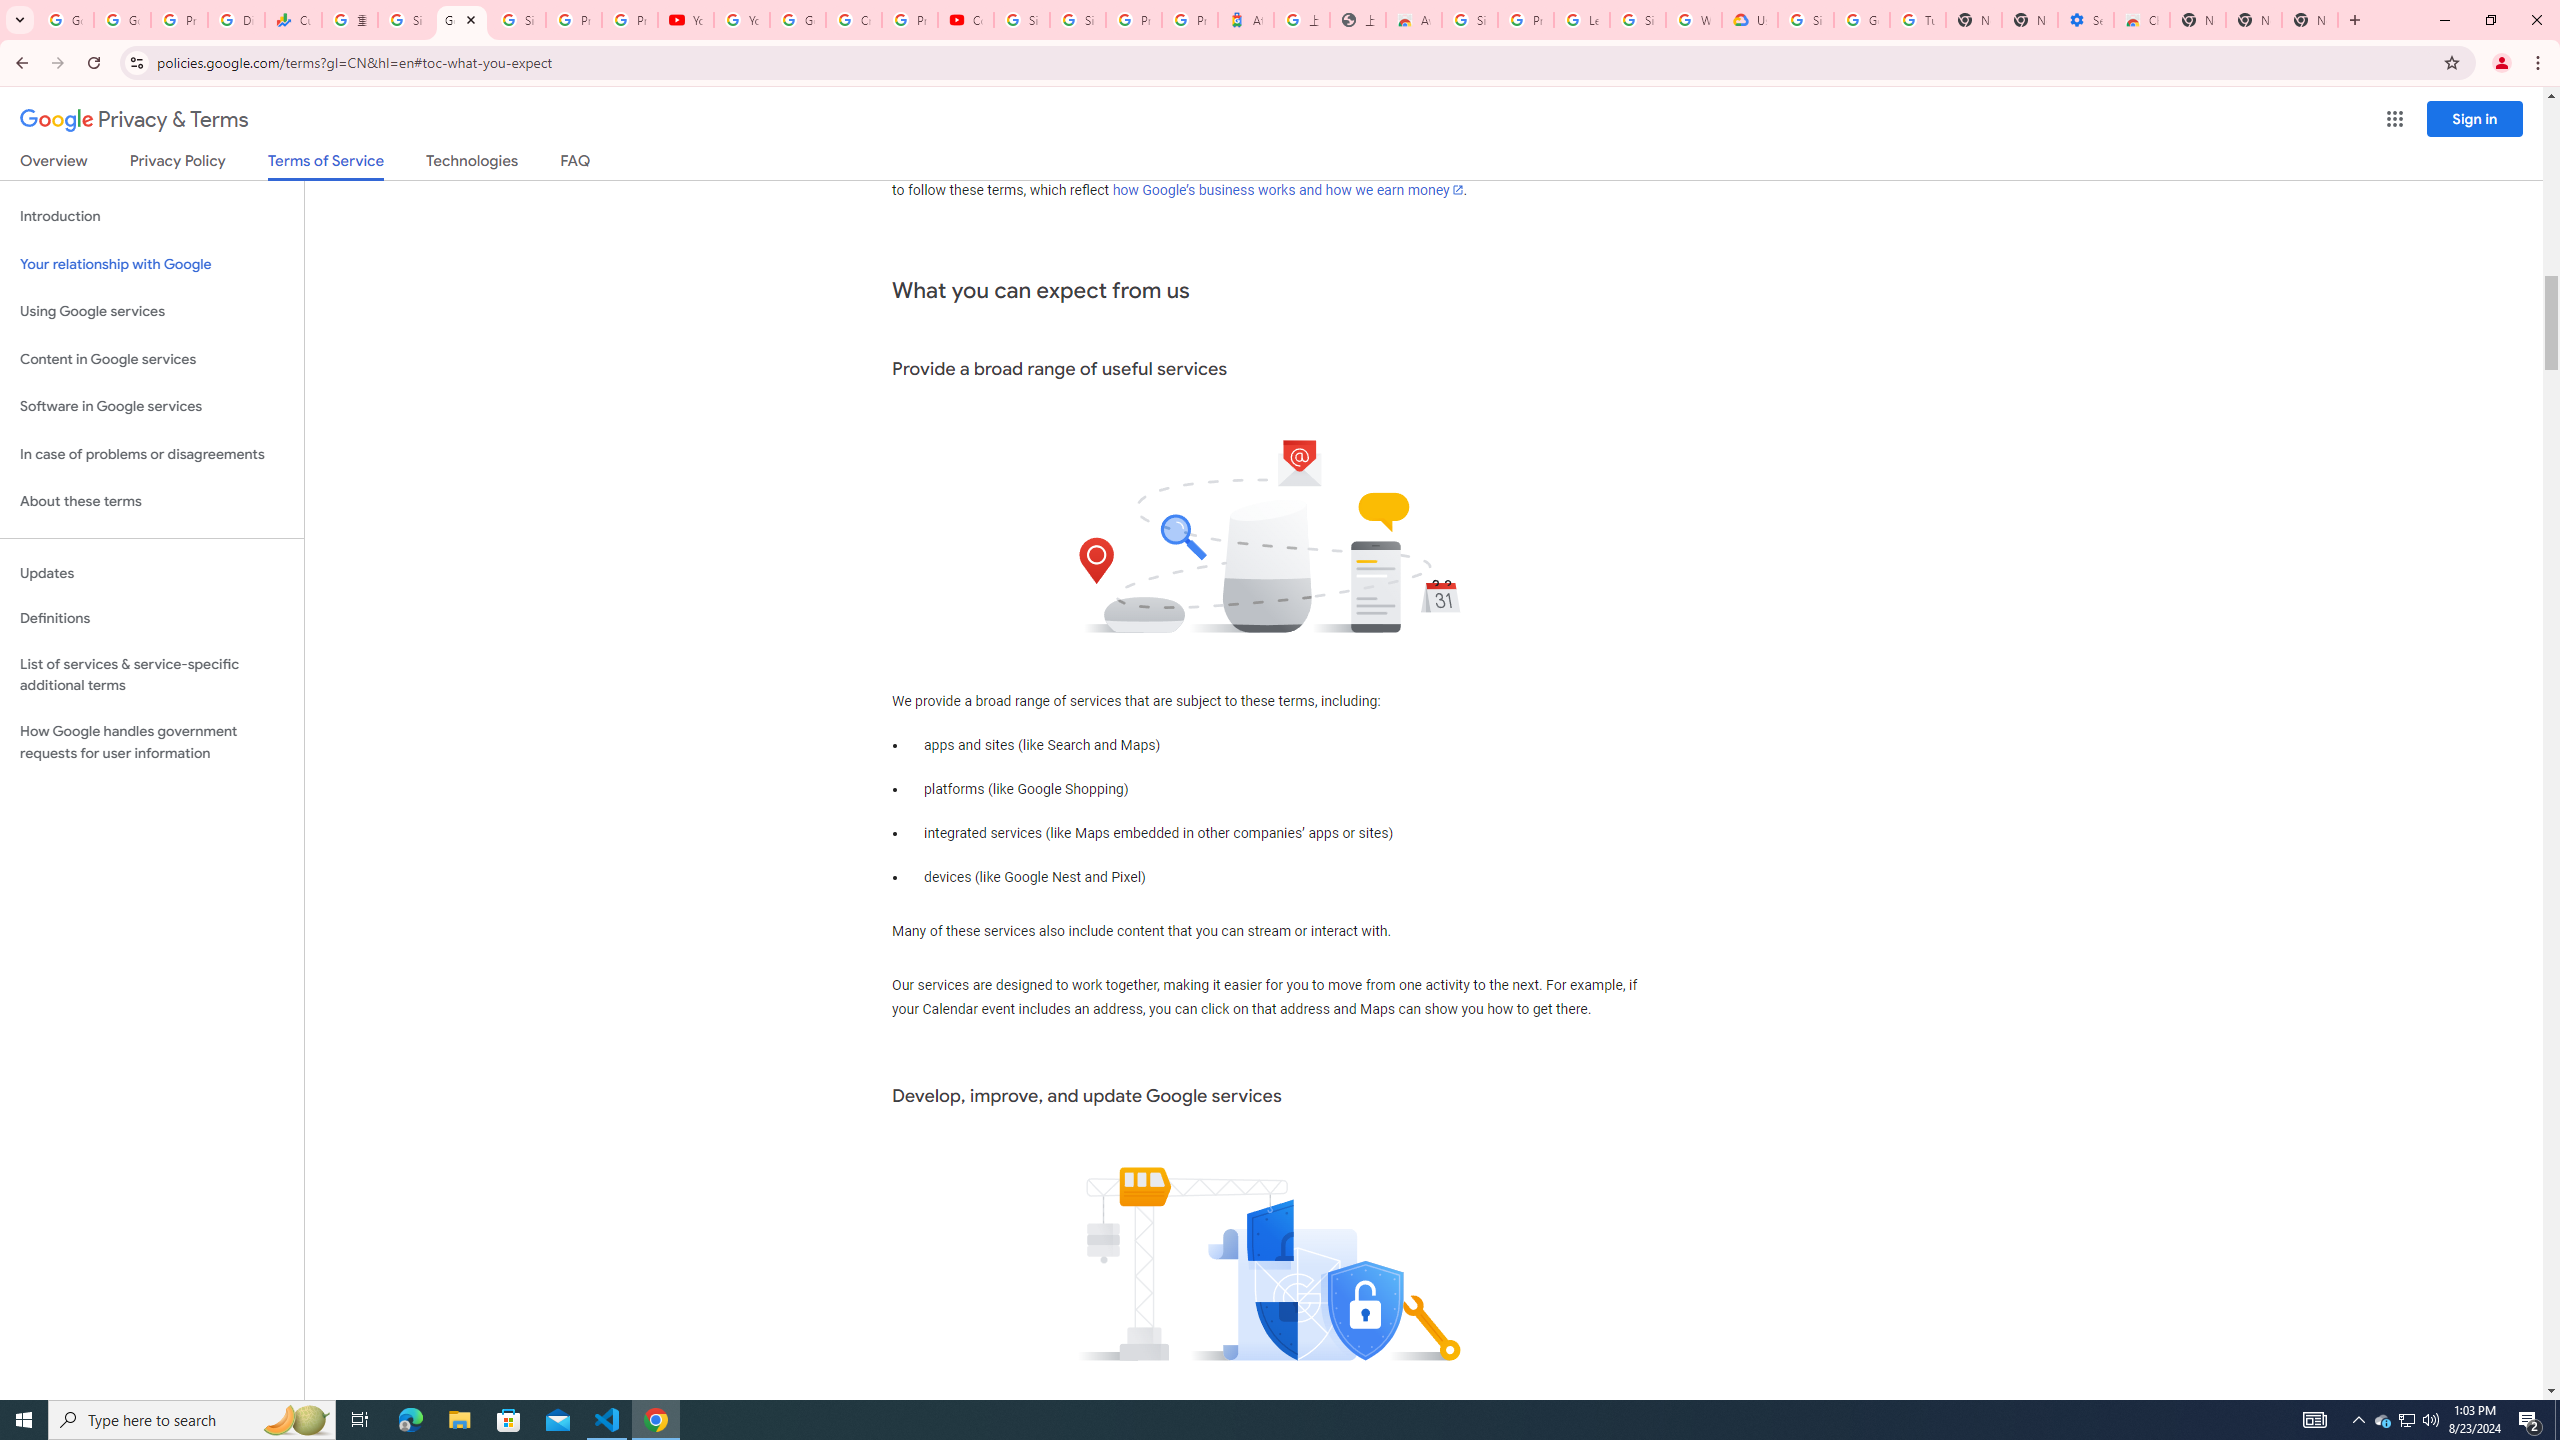 This screenshot has width=2560, height=1440. What do you see at coordinates (630, 20) in the screenshot?
I see `Privacy Checkup` at bounding box center [630, 20].